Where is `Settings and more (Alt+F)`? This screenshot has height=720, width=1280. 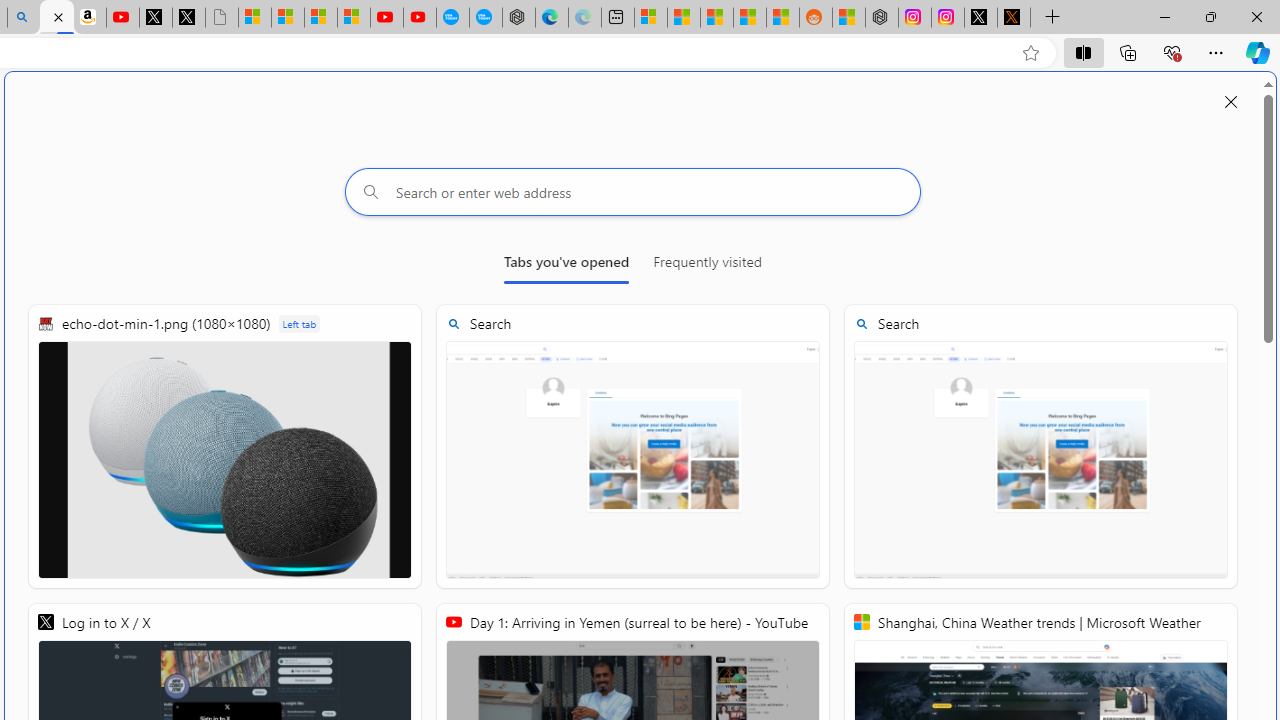 Settings and more (Alt+F) is located at coordinates (1216, 52).